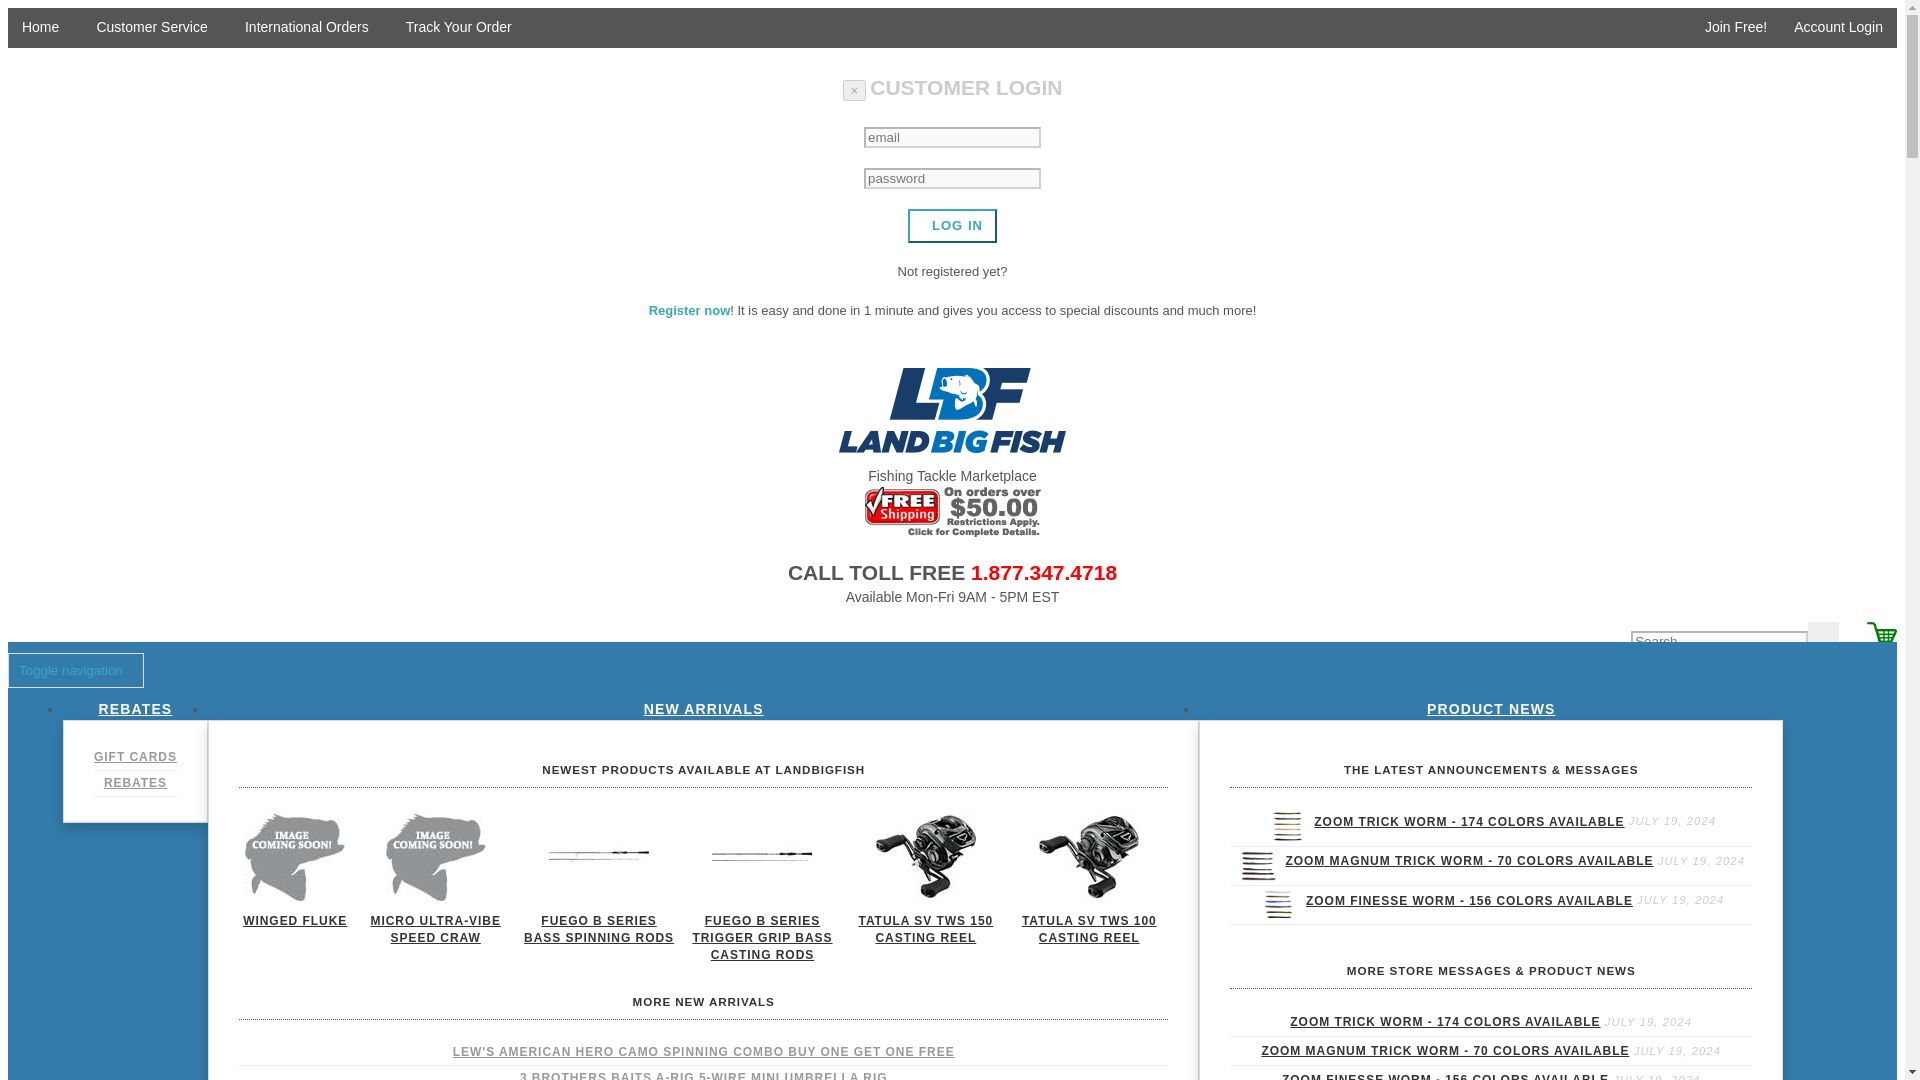  What do you see at coordinates (135, 783) in the screenshot?
I see `REBATES` at bounding box center [135, 783].